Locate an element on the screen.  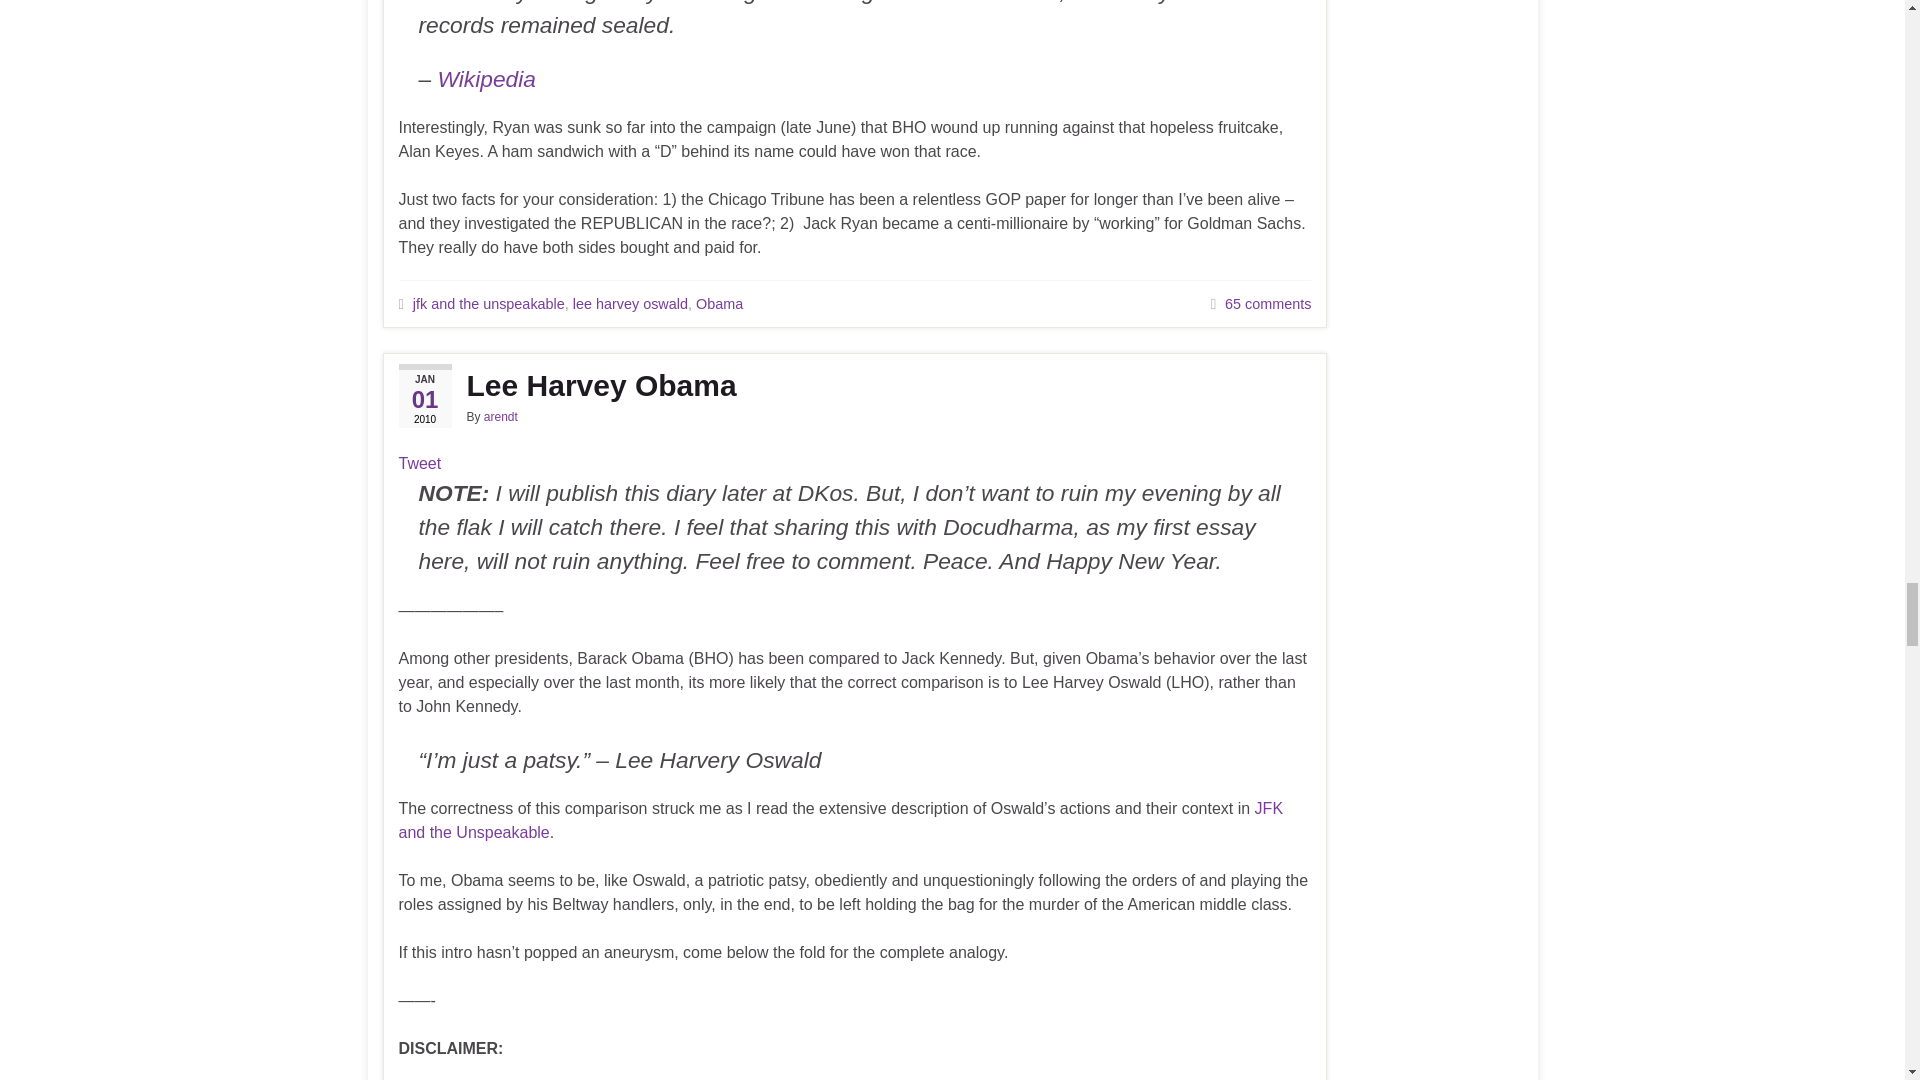
Lee Harvey Obama is located at coordinates (854, 386).